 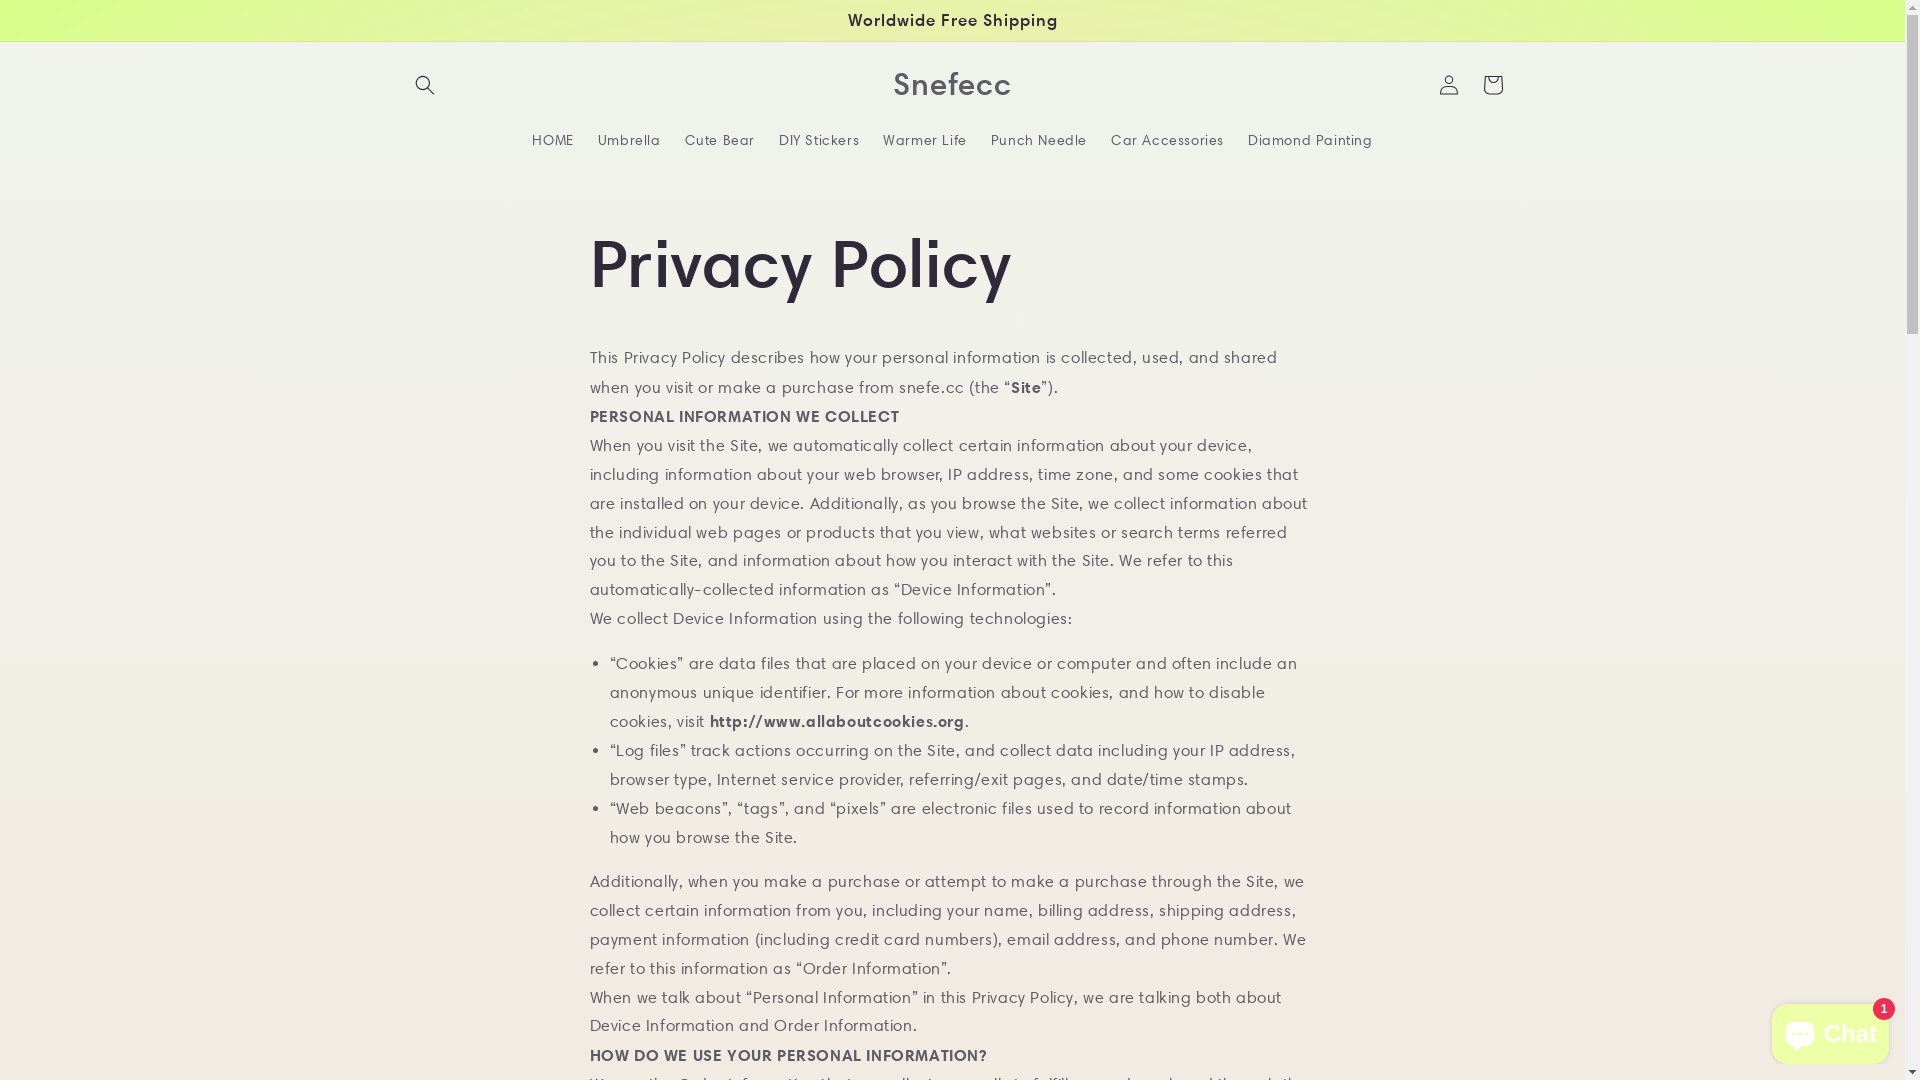 What do you see at coordinates (952, 85) in the screenshot?
I see `Snefecc` at bounding box center [952, 85].